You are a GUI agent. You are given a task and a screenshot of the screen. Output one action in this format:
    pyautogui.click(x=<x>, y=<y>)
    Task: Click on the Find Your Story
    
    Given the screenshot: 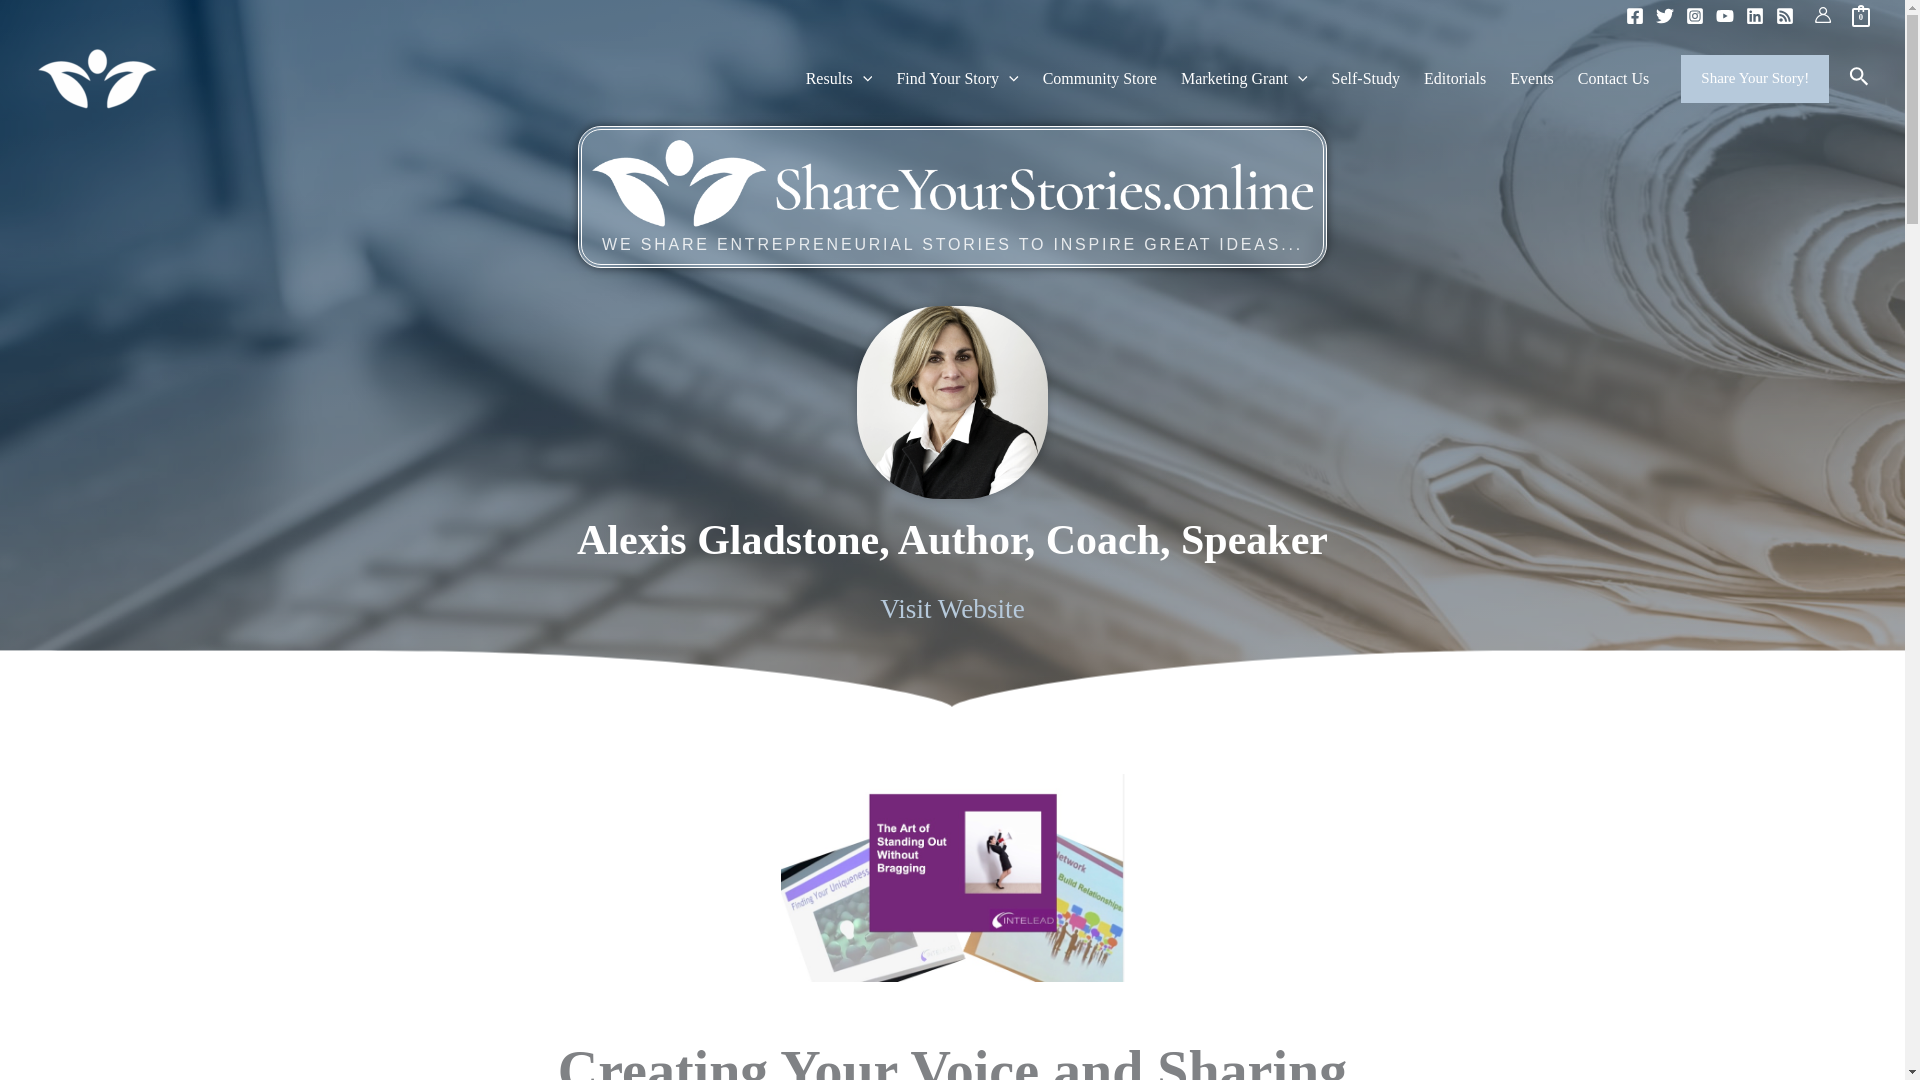 What is the action you would take?
    pyautogui.click(x=956, y=78)
    